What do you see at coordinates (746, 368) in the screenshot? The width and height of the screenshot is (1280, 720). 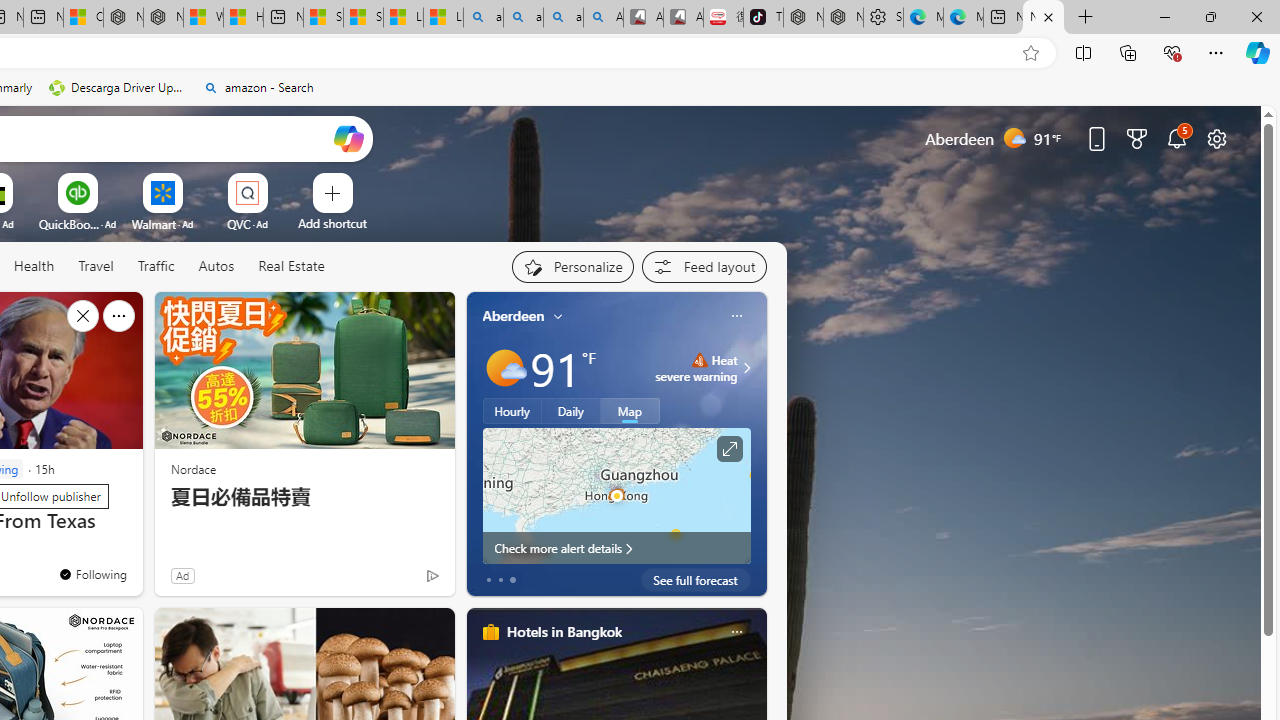 I see `Class: weather-arrow-glyph` at bounding box center [746, 368].